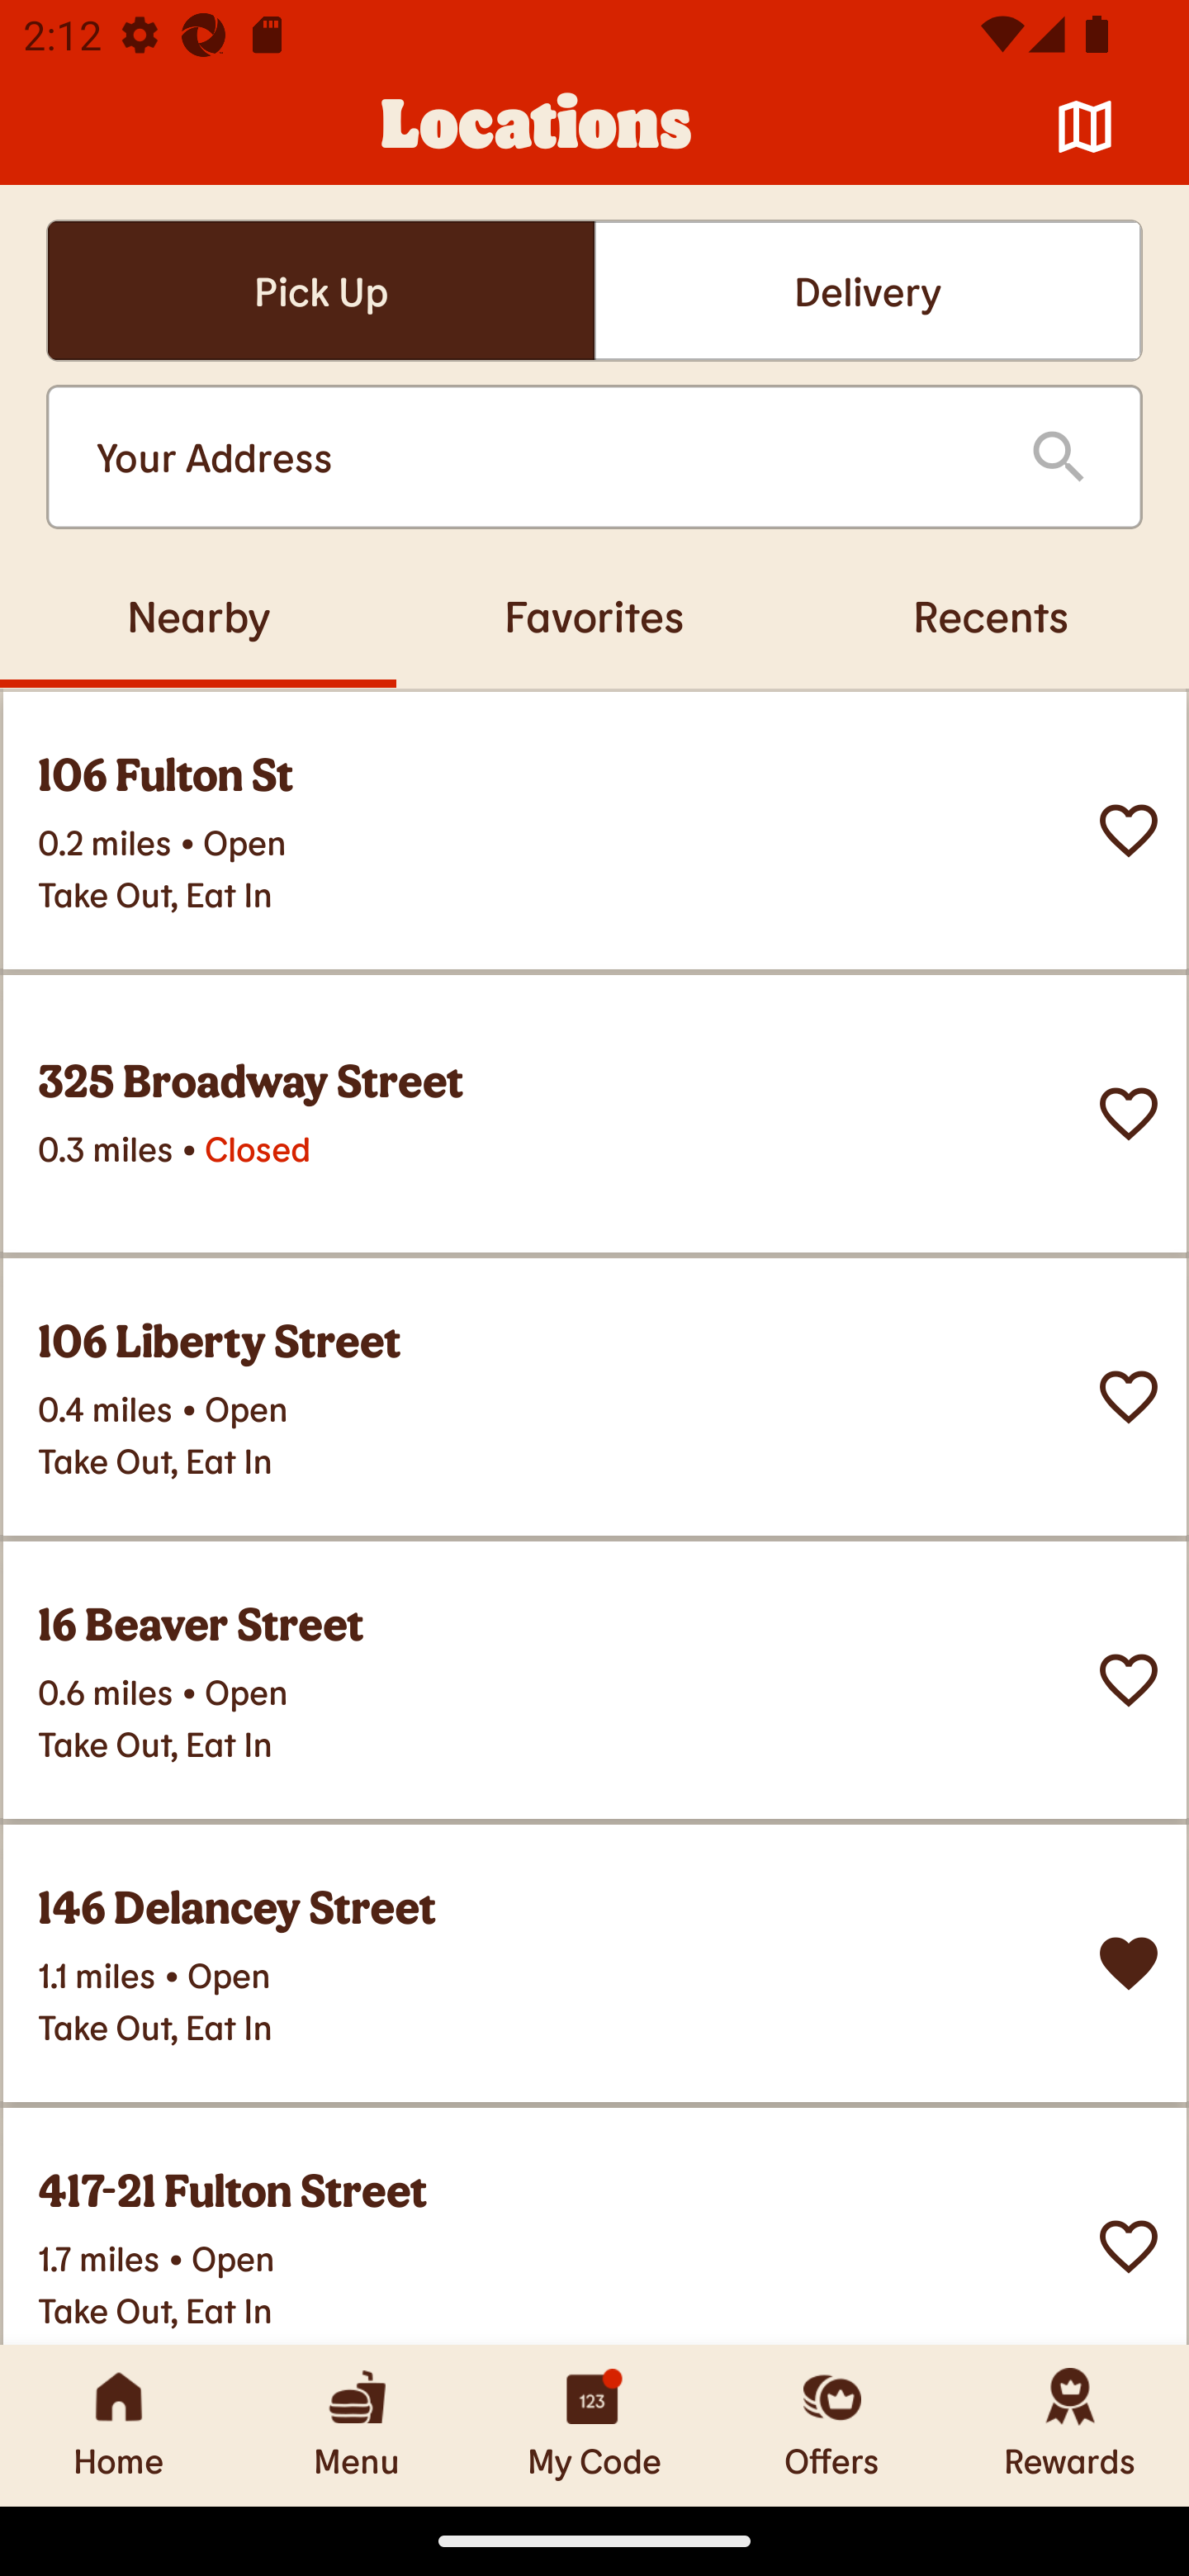 This screenshot has height=2576, width=1189. What do you see at coordinates (357, 2425) in the screenshot?
I see `Menu` at bounding box center [357, 2425].